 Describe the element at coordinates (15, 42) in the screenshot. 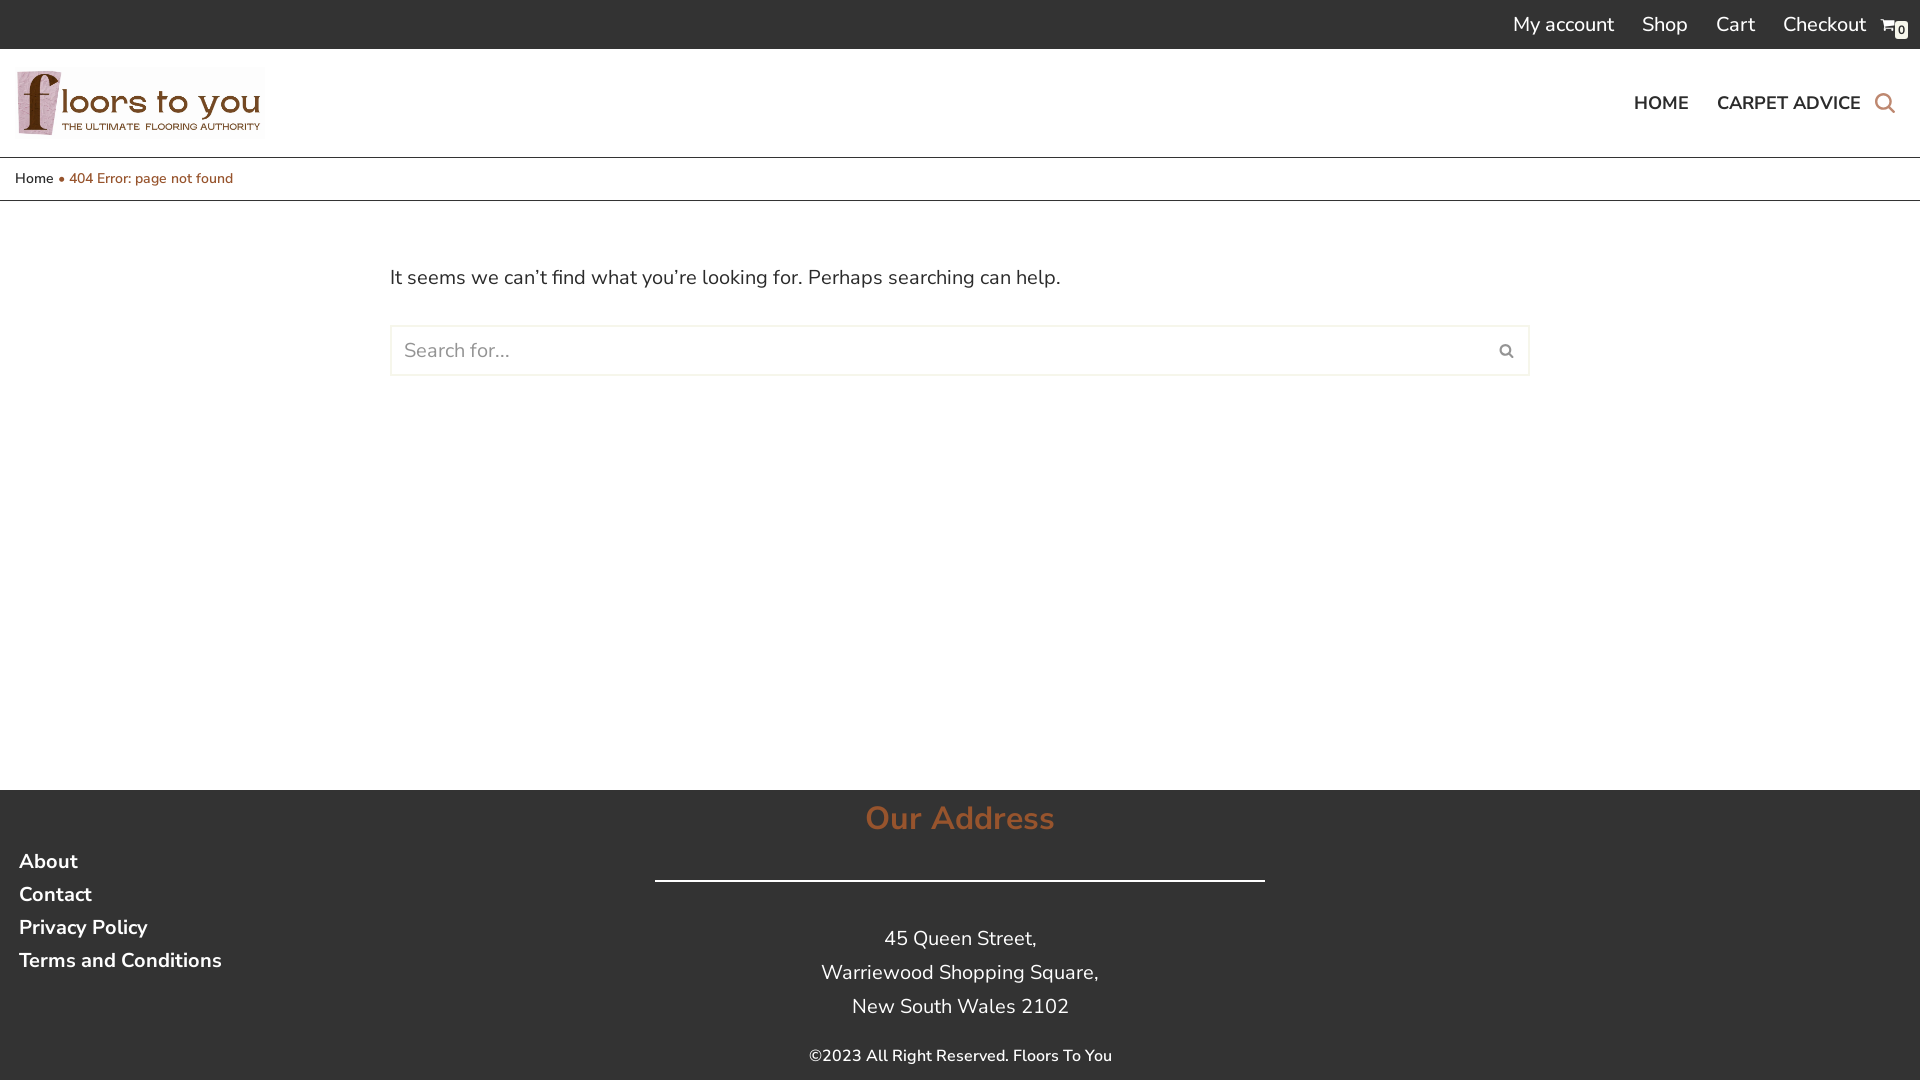

I see `Skip to content` at that location.